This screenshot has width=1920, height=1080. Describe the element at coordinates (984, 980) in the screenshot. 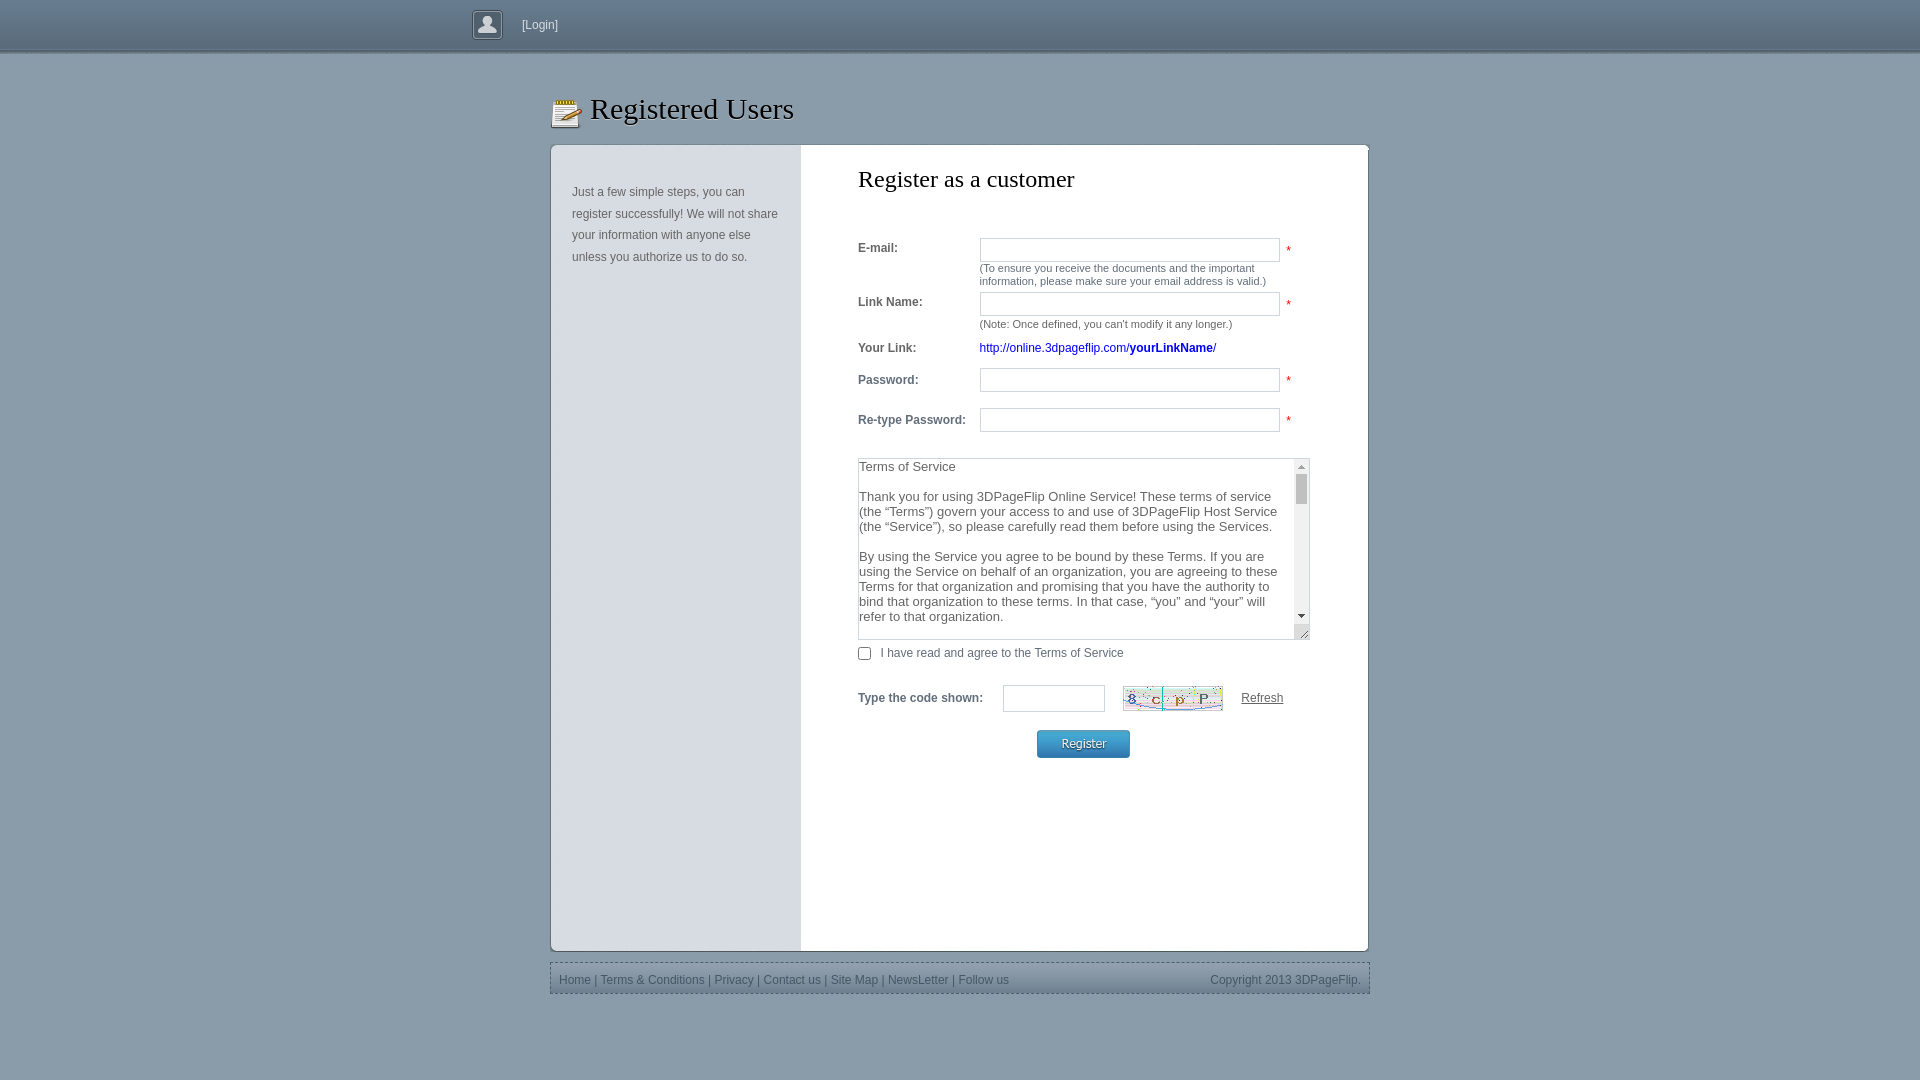

I see `Follow us` at that location.